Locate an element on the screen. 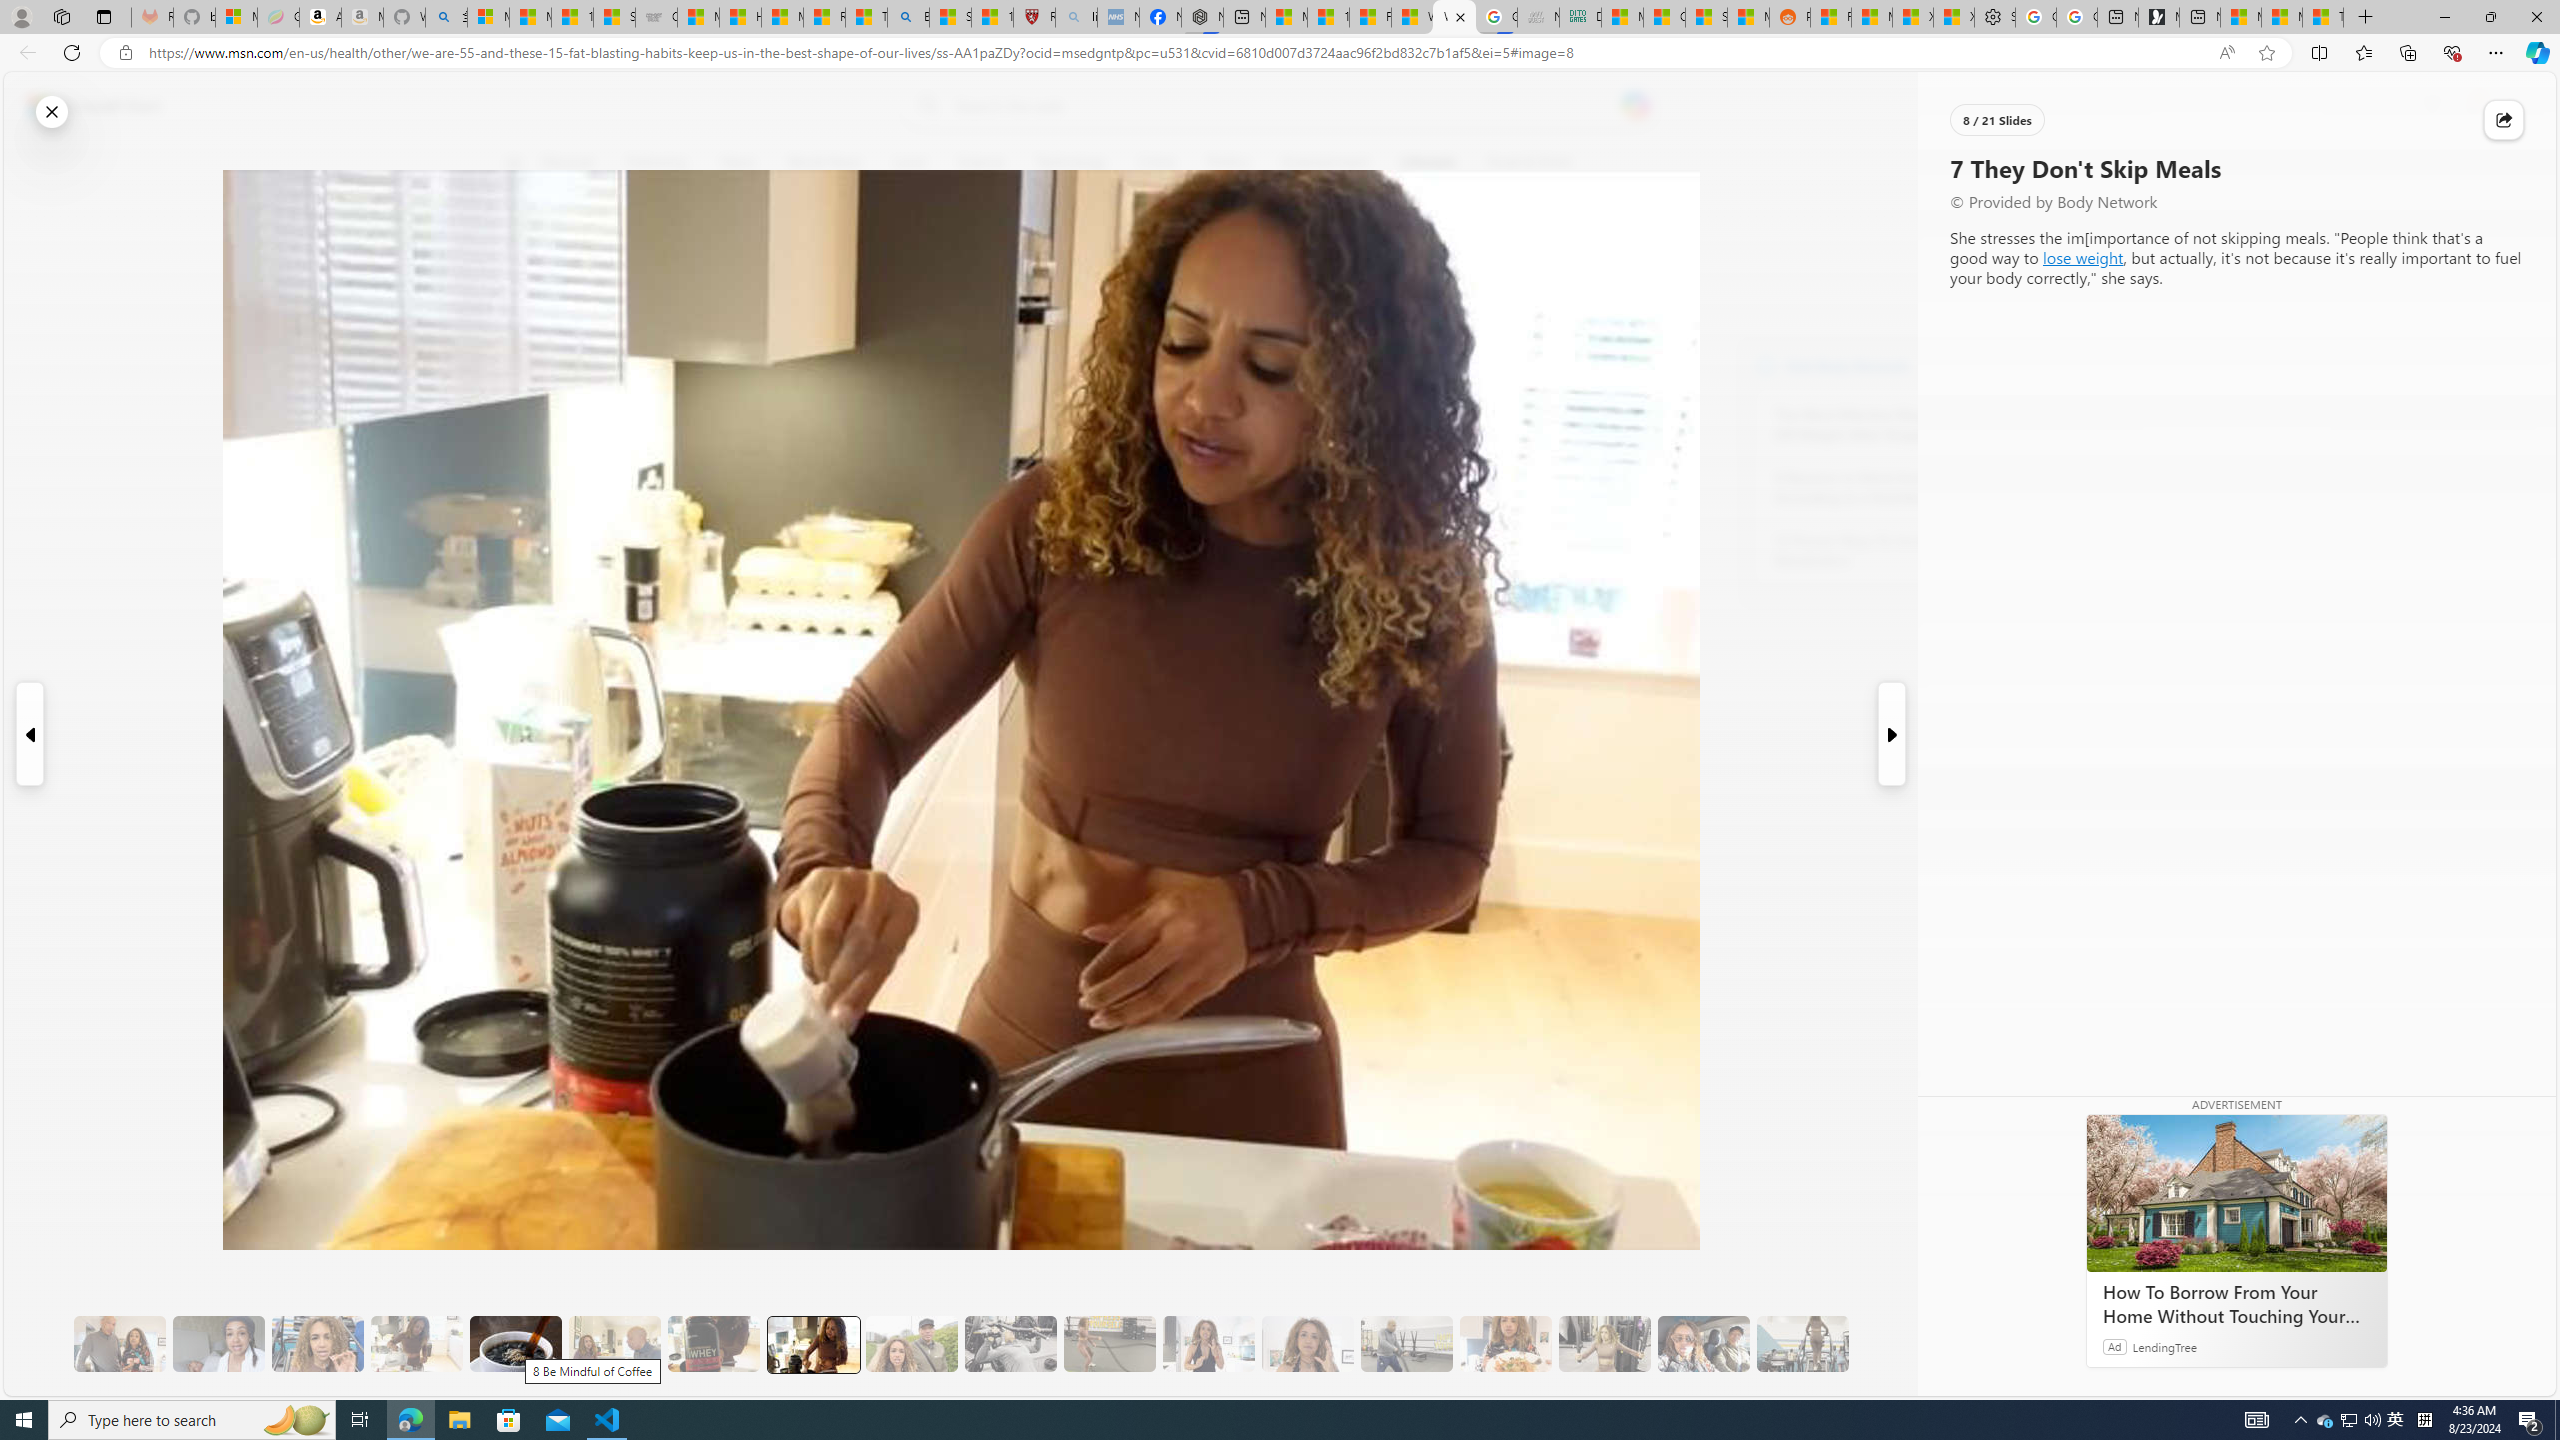  Fitness - MSN is located at coordinates (1370, 17).